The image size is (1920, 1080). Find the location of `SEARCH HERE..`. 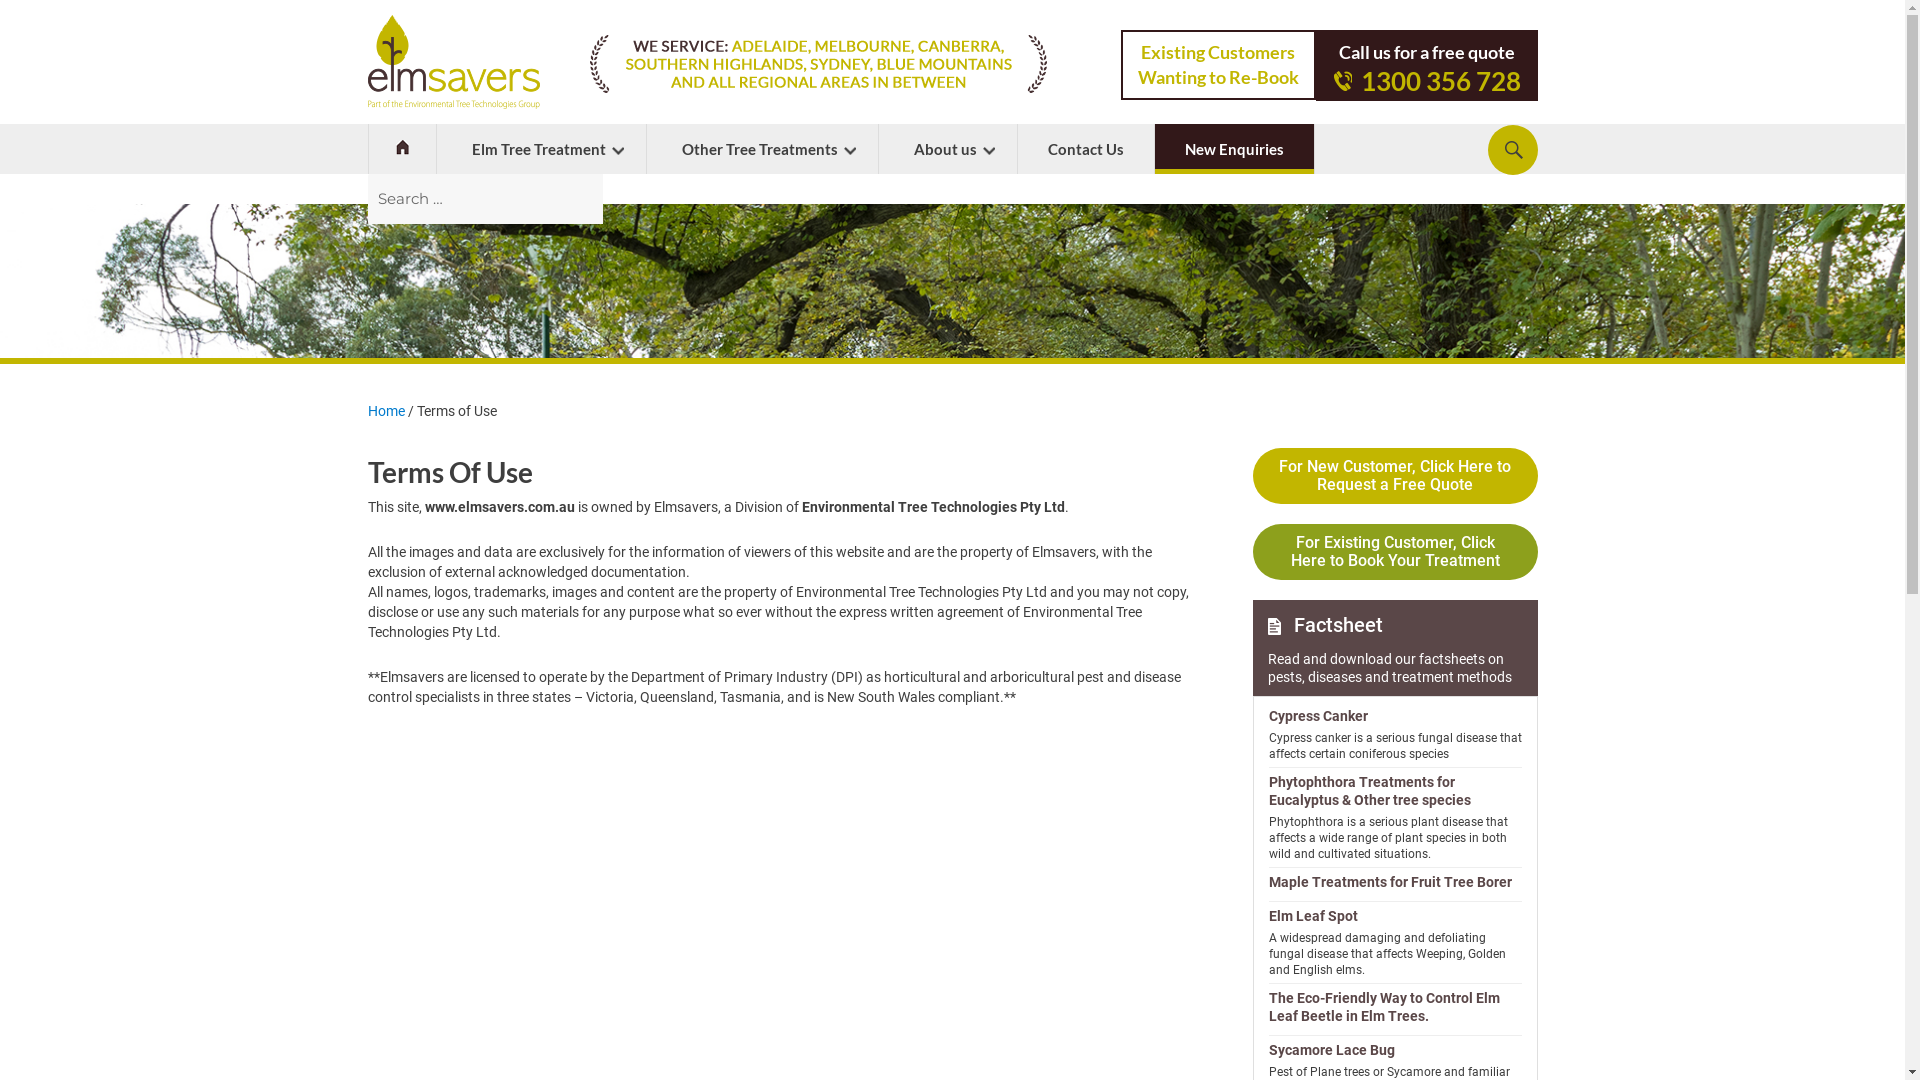

SEARCH HERE.. is located at coordinates (1513, 150).